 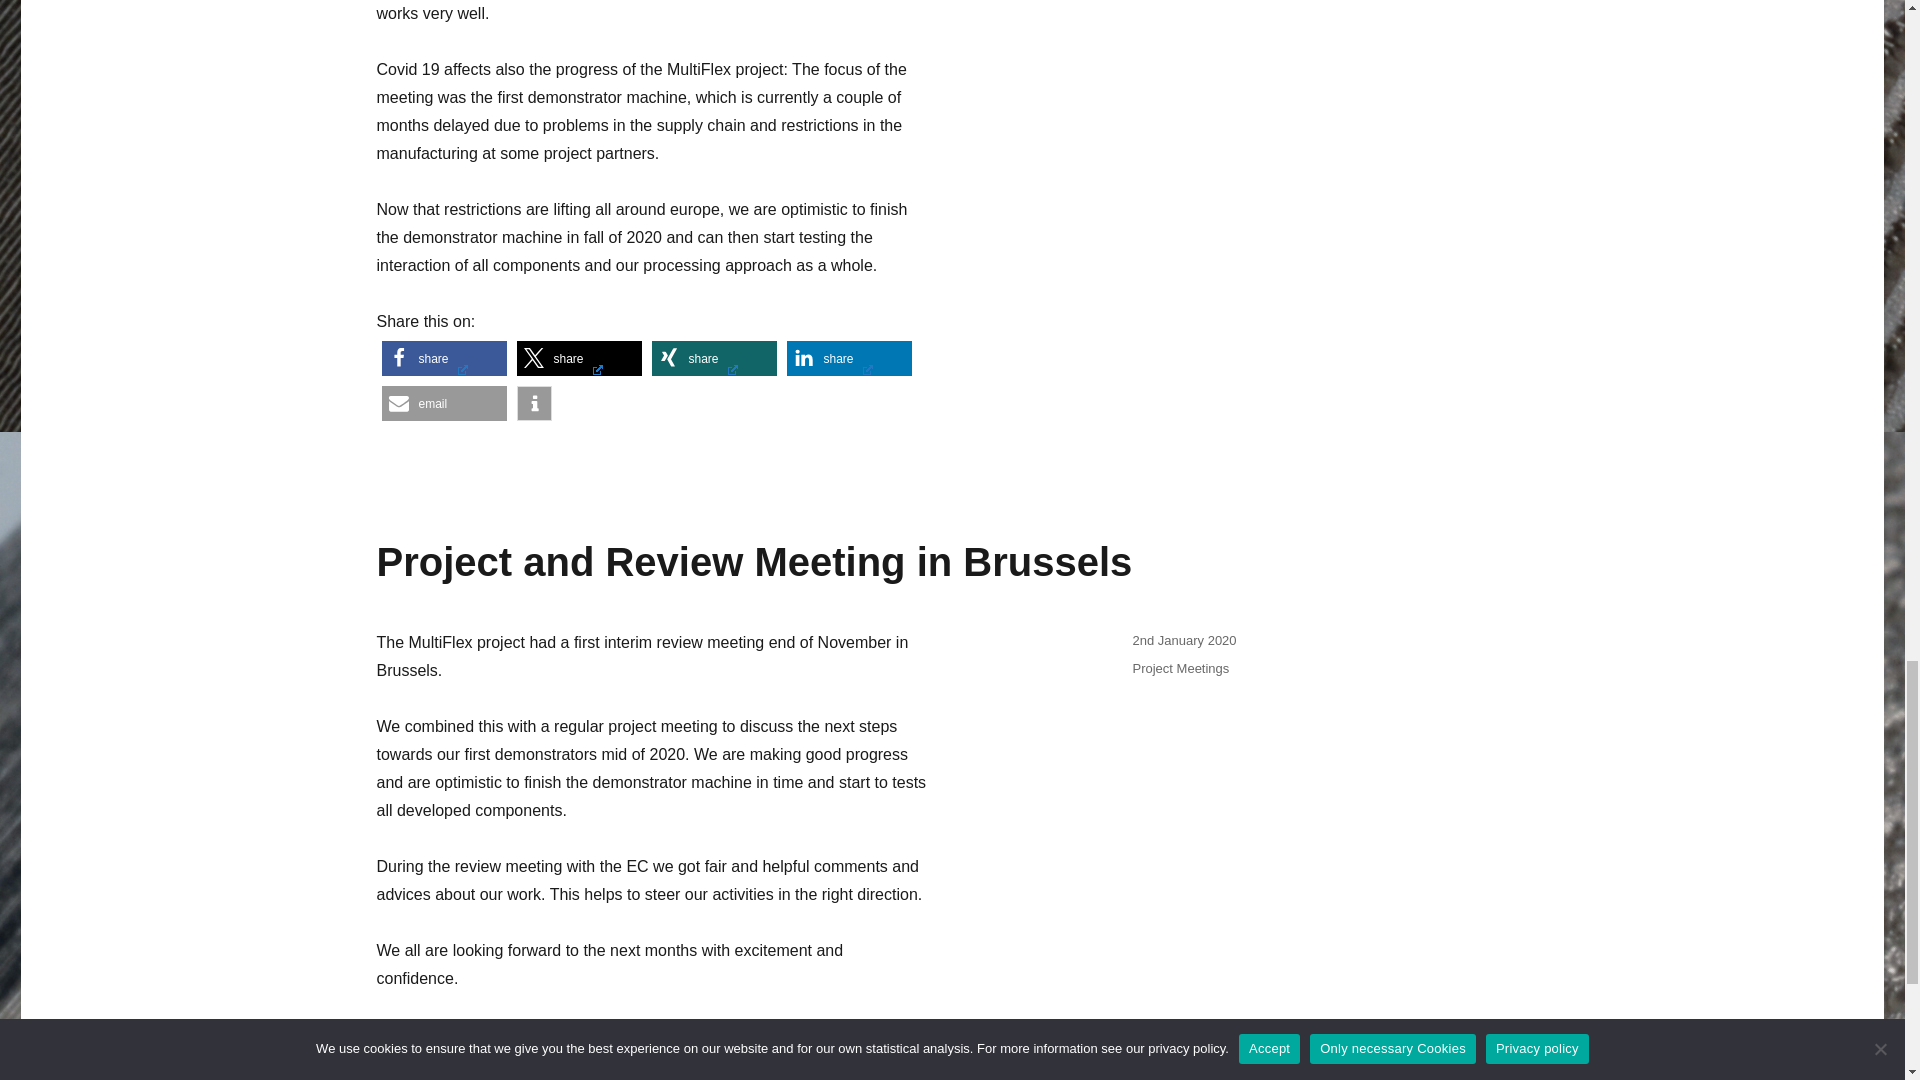 I want to click on share , so click(x=578, y=358).